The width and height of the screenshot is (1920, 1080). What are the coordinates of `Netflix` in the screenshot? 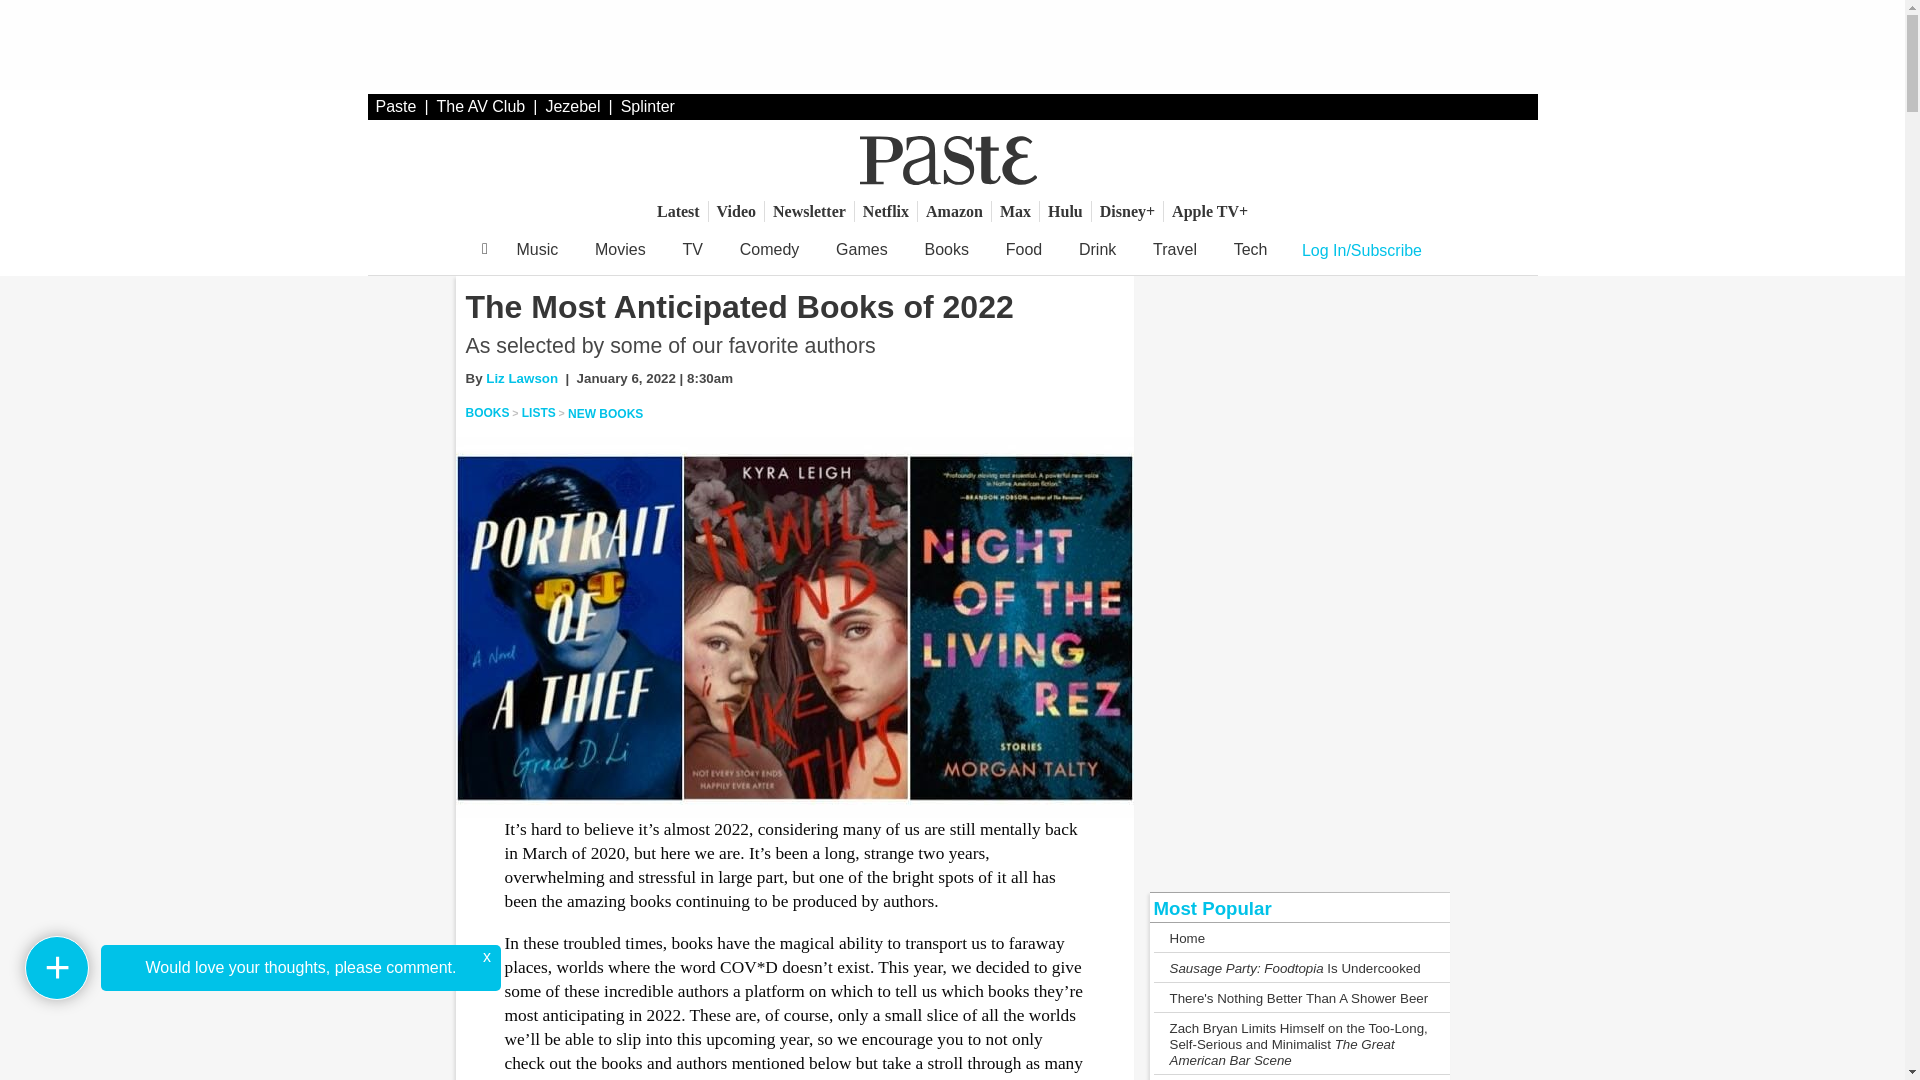 It's located at (886, 211).